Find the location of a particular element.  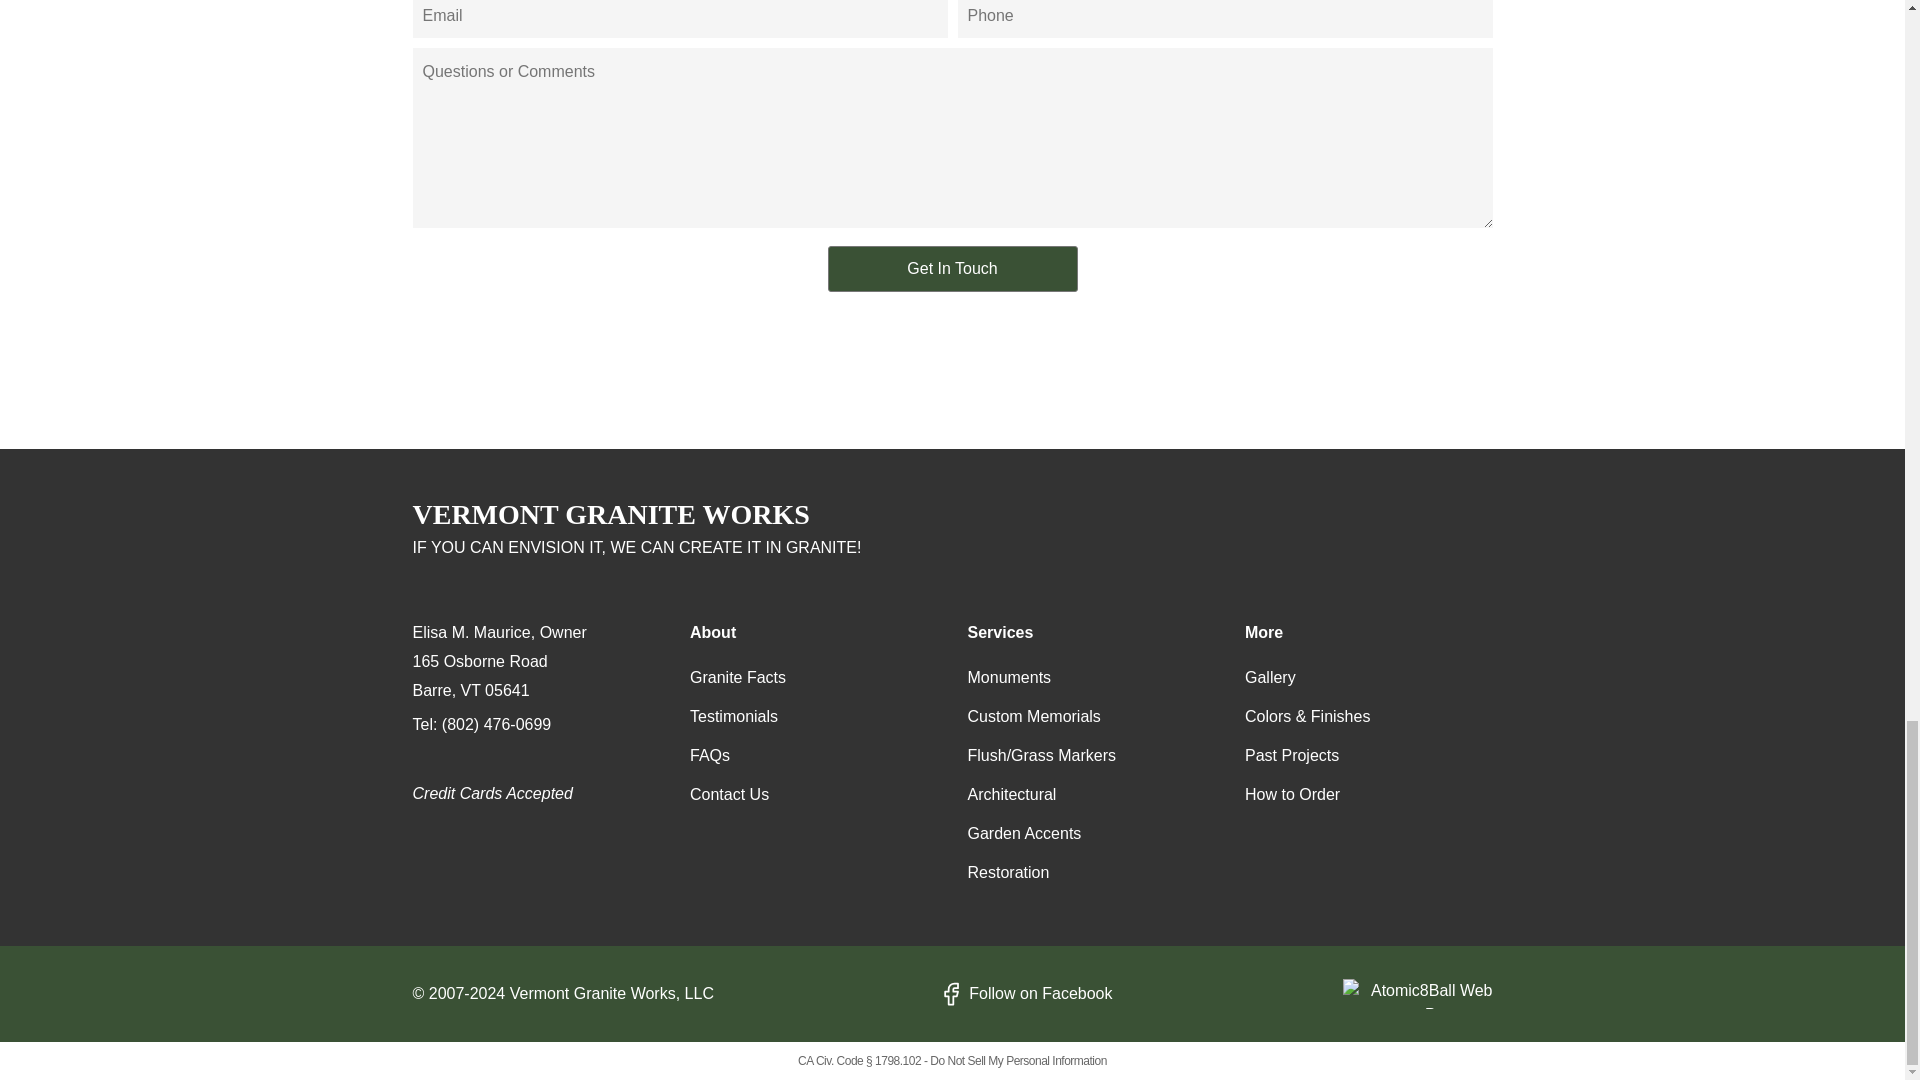

Architectural is located at coordinates (1012, 794).